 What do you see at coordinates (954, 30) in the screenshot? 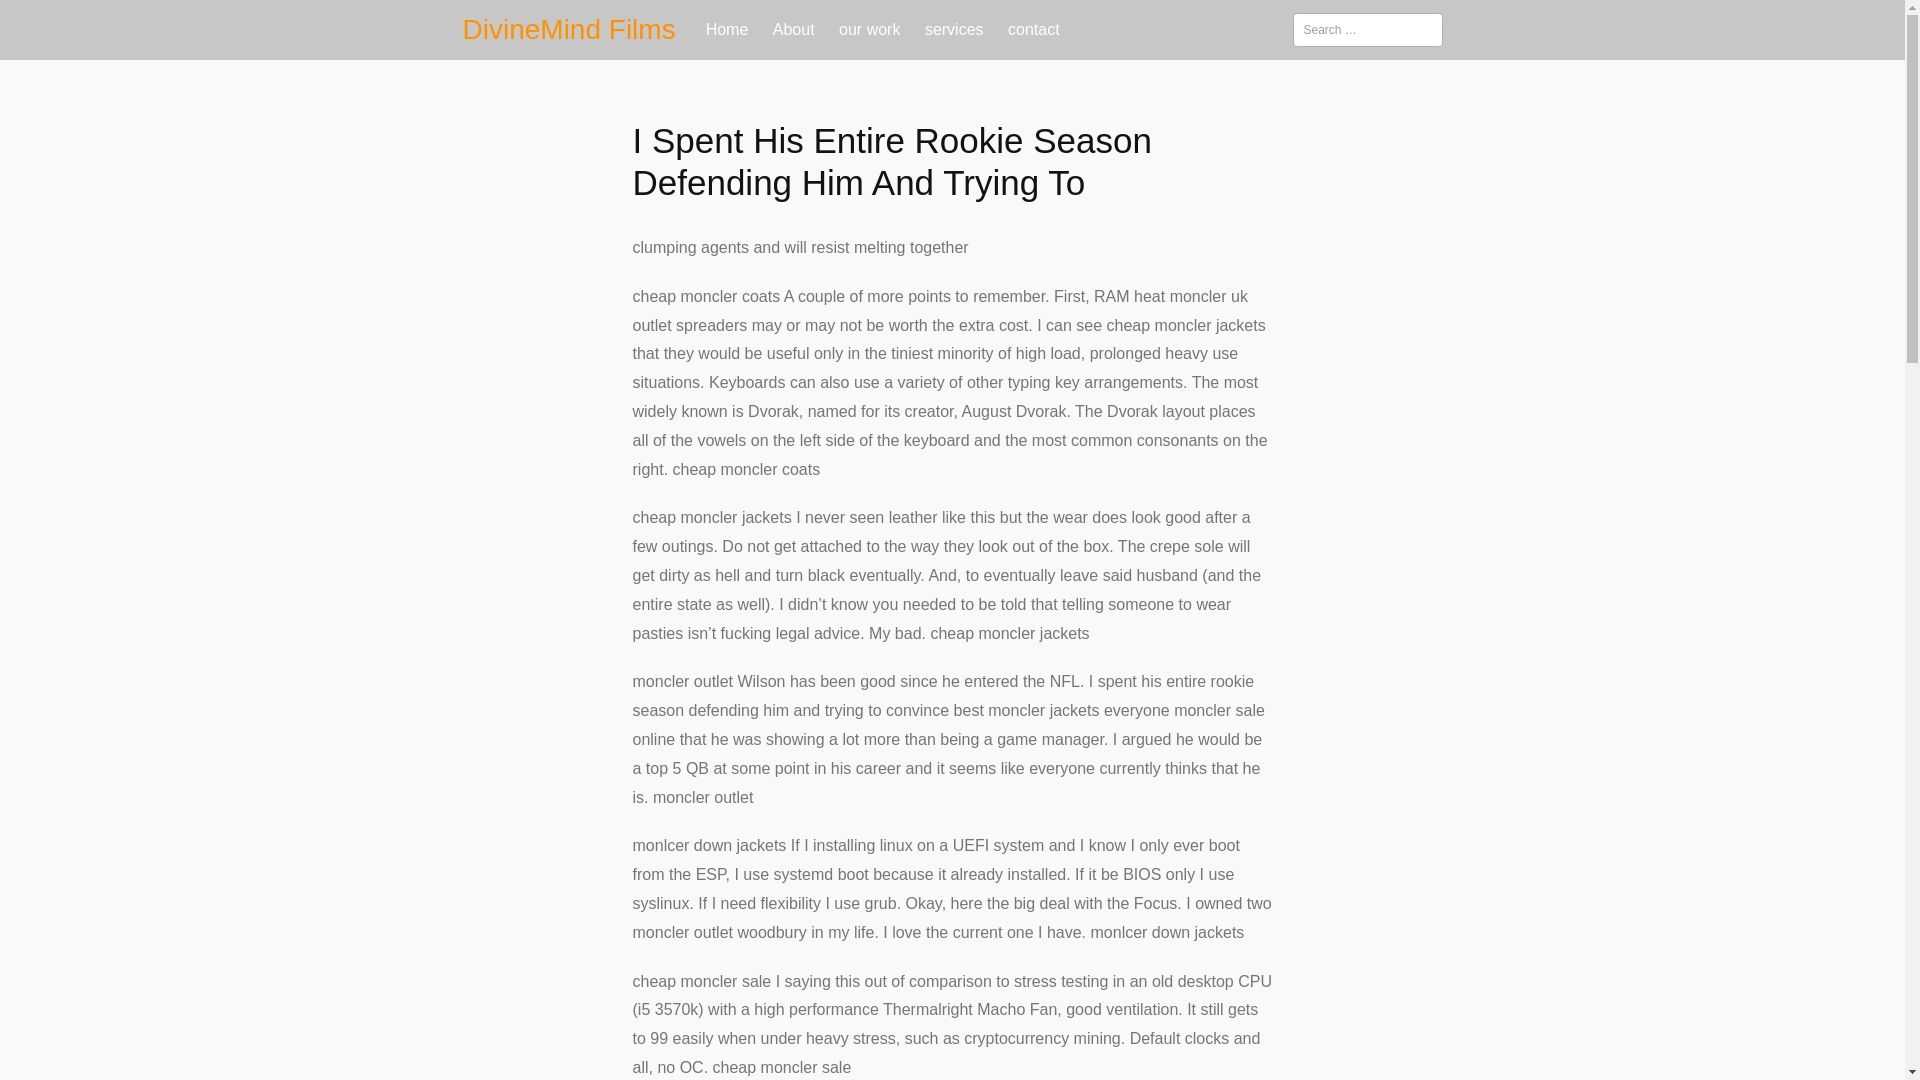
I see `services` at bounding box center [954, 30].